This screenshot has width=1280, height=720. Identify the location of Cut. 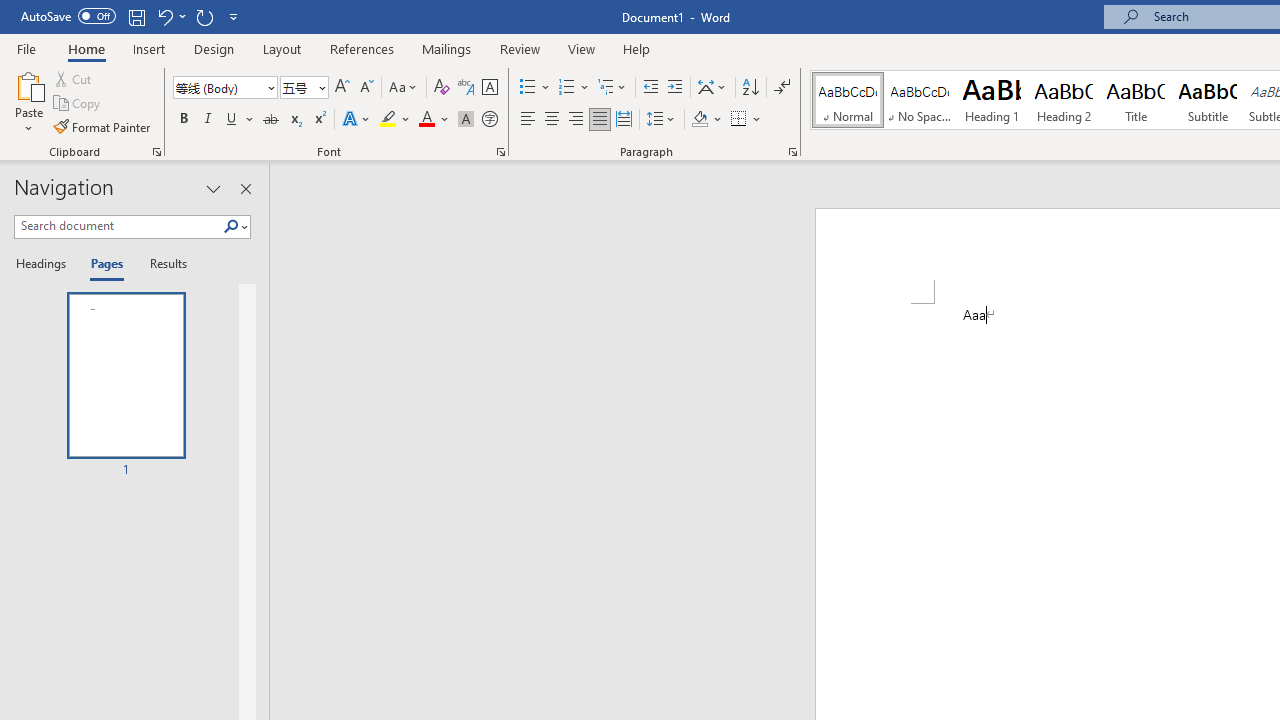
(74, 78).